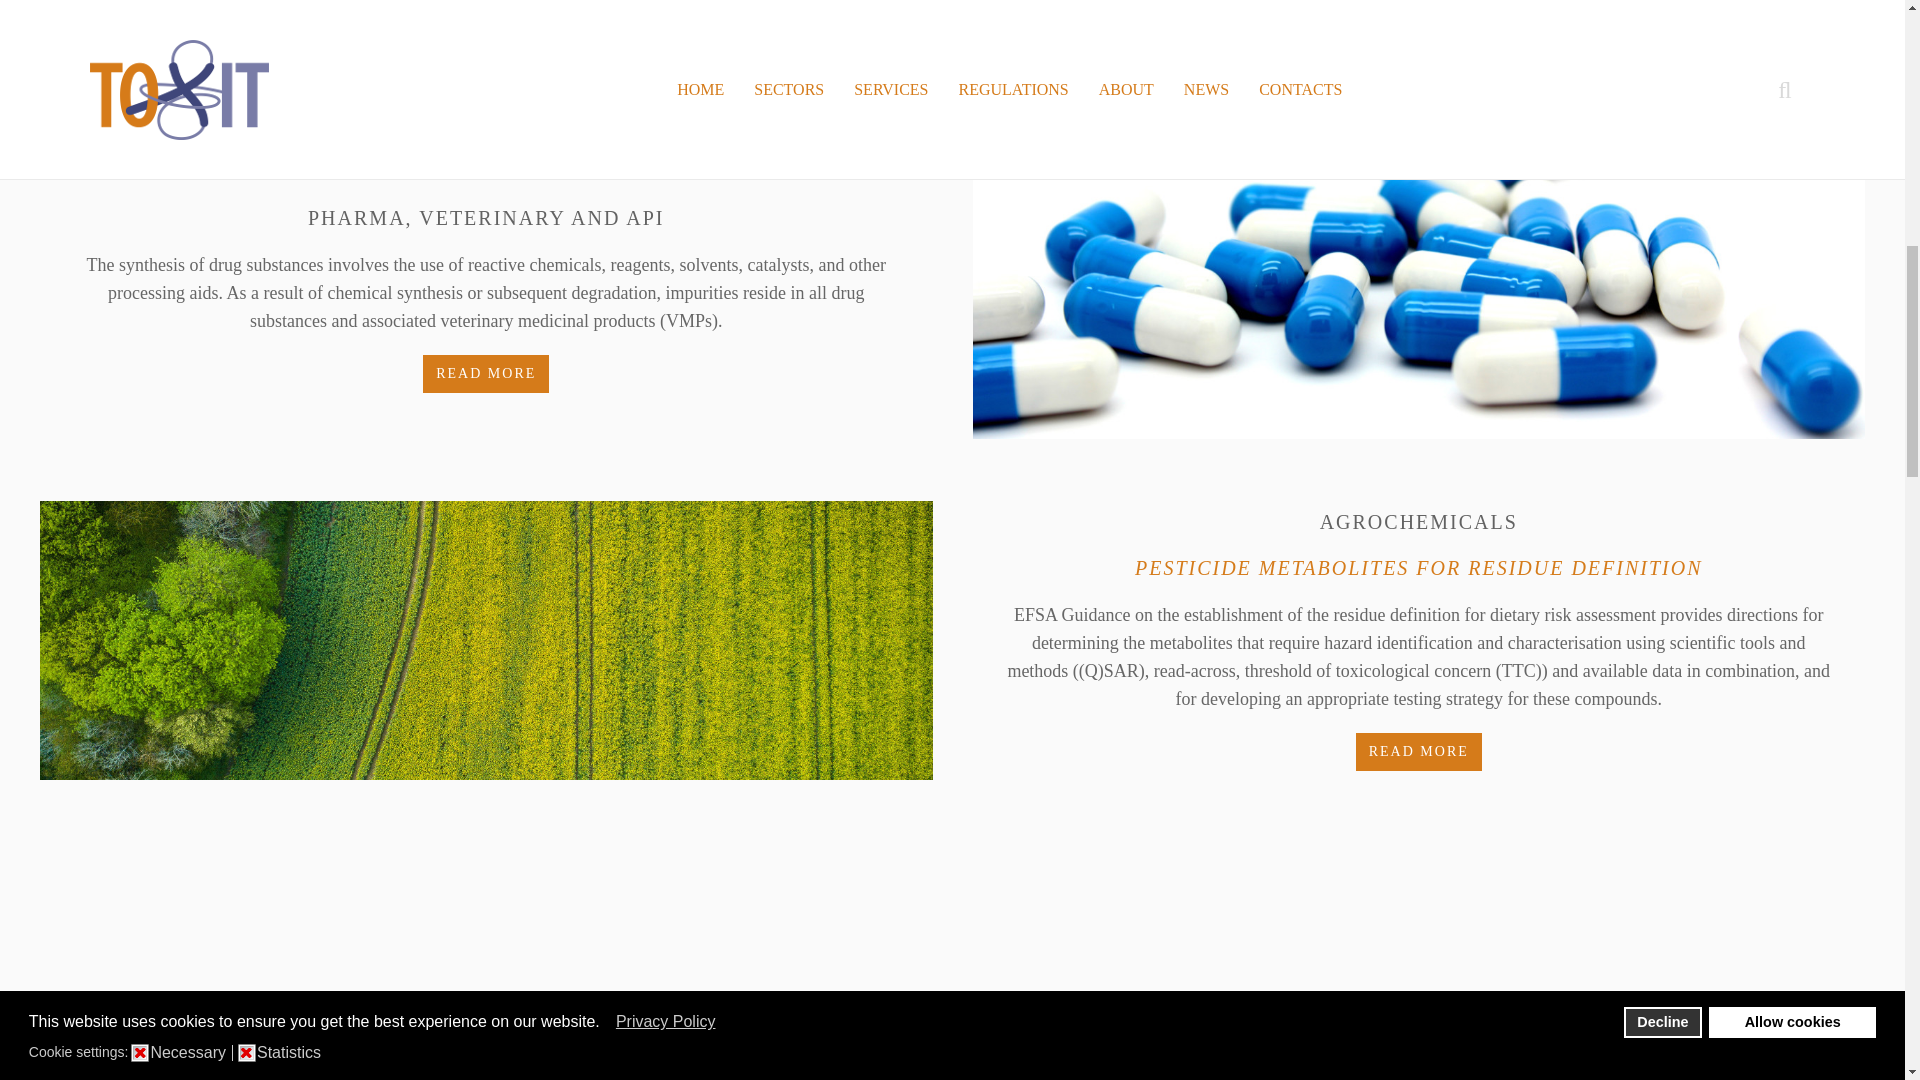 The height and width of the screenshot is (1080, 1920). I want to click on PHARMA, VETERINARY AND API, so click(486, 218).